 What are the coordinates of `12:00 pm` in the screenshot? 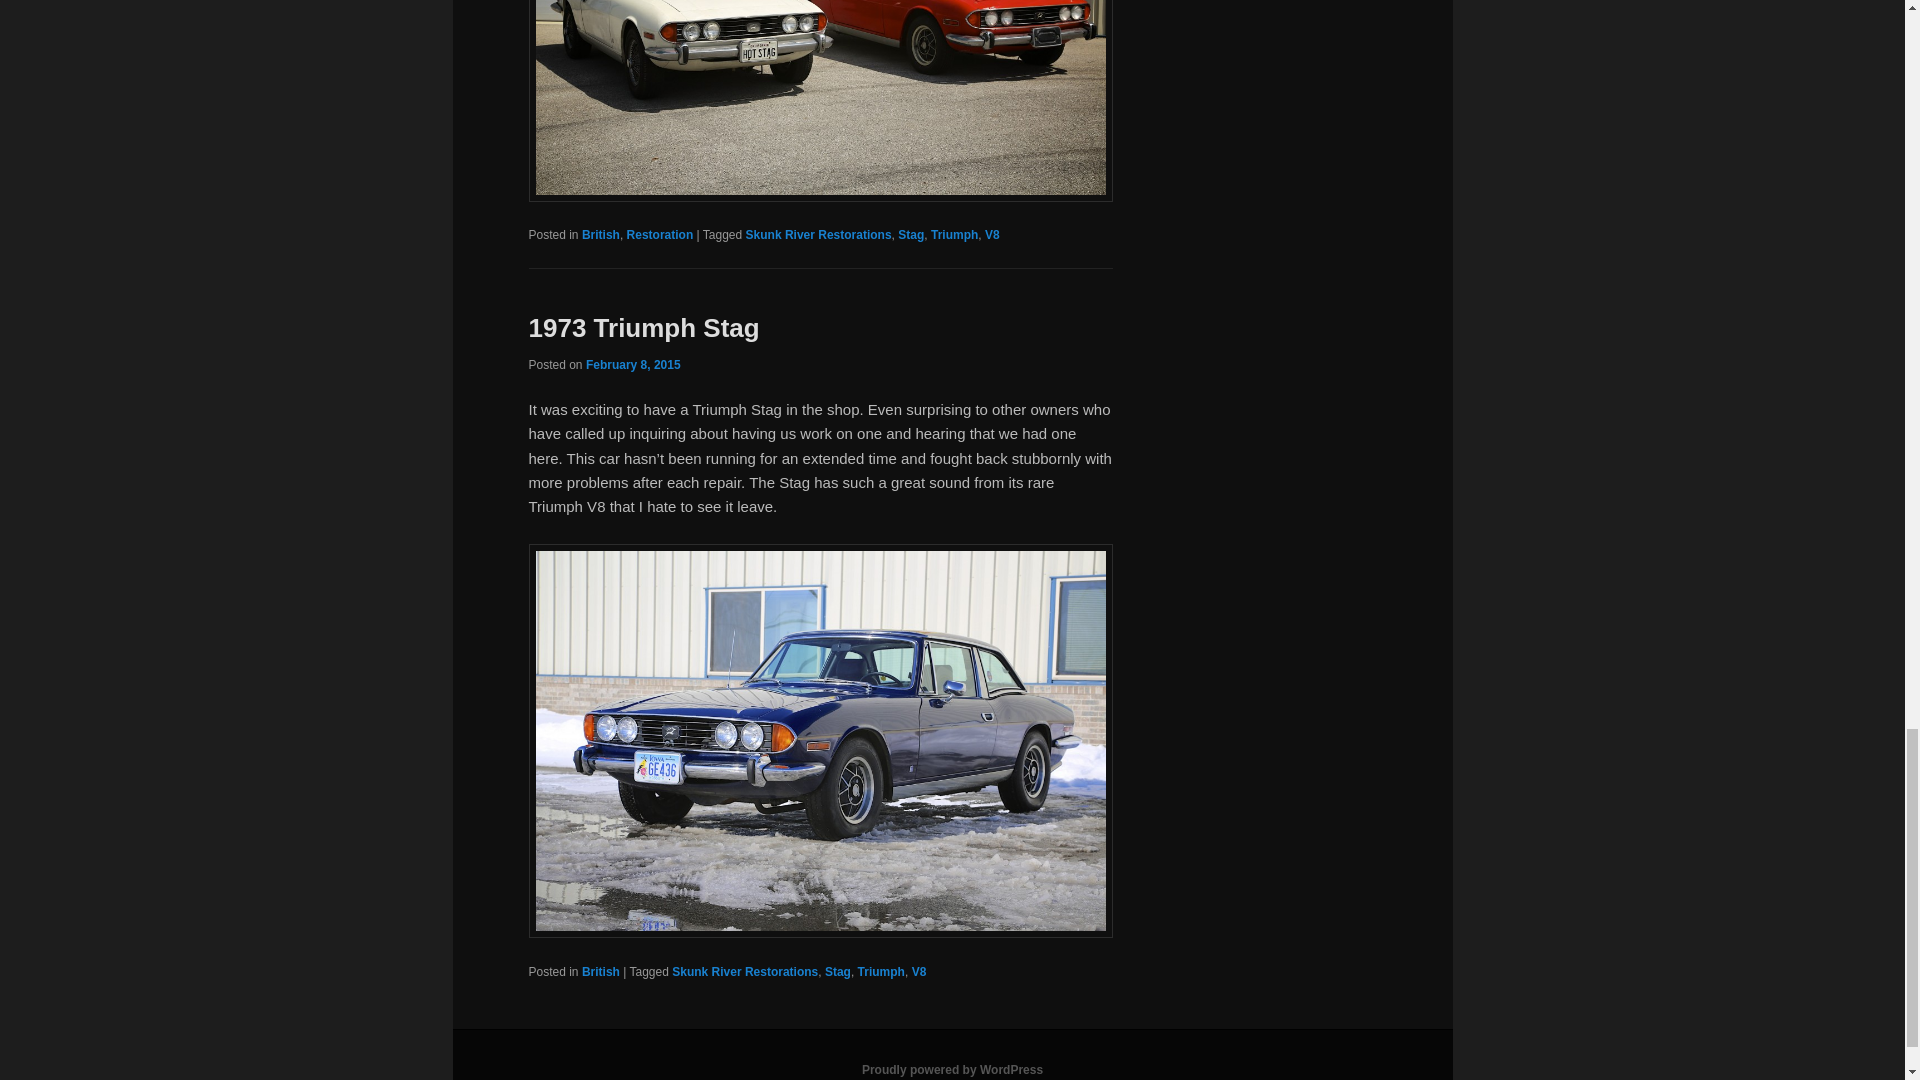 It's located at (633, 364).